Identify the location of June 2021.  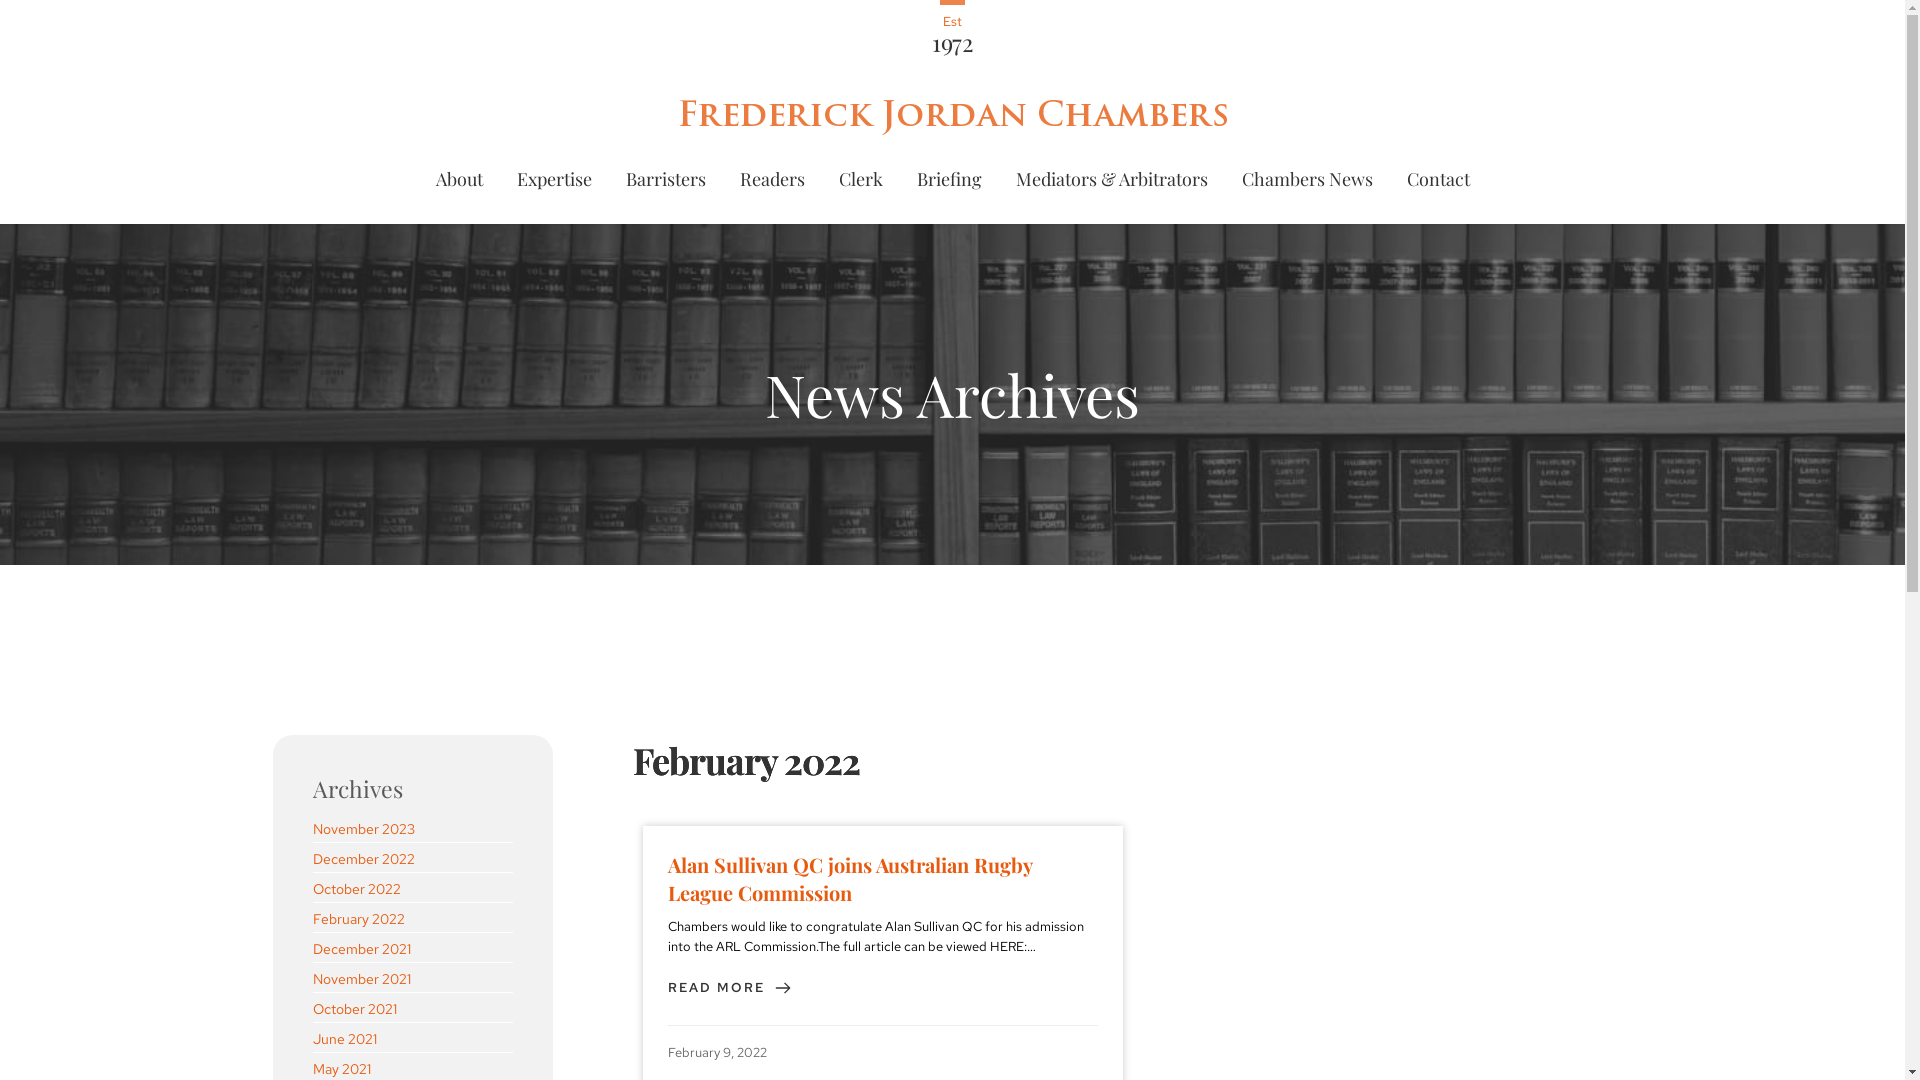
(344, 1038).